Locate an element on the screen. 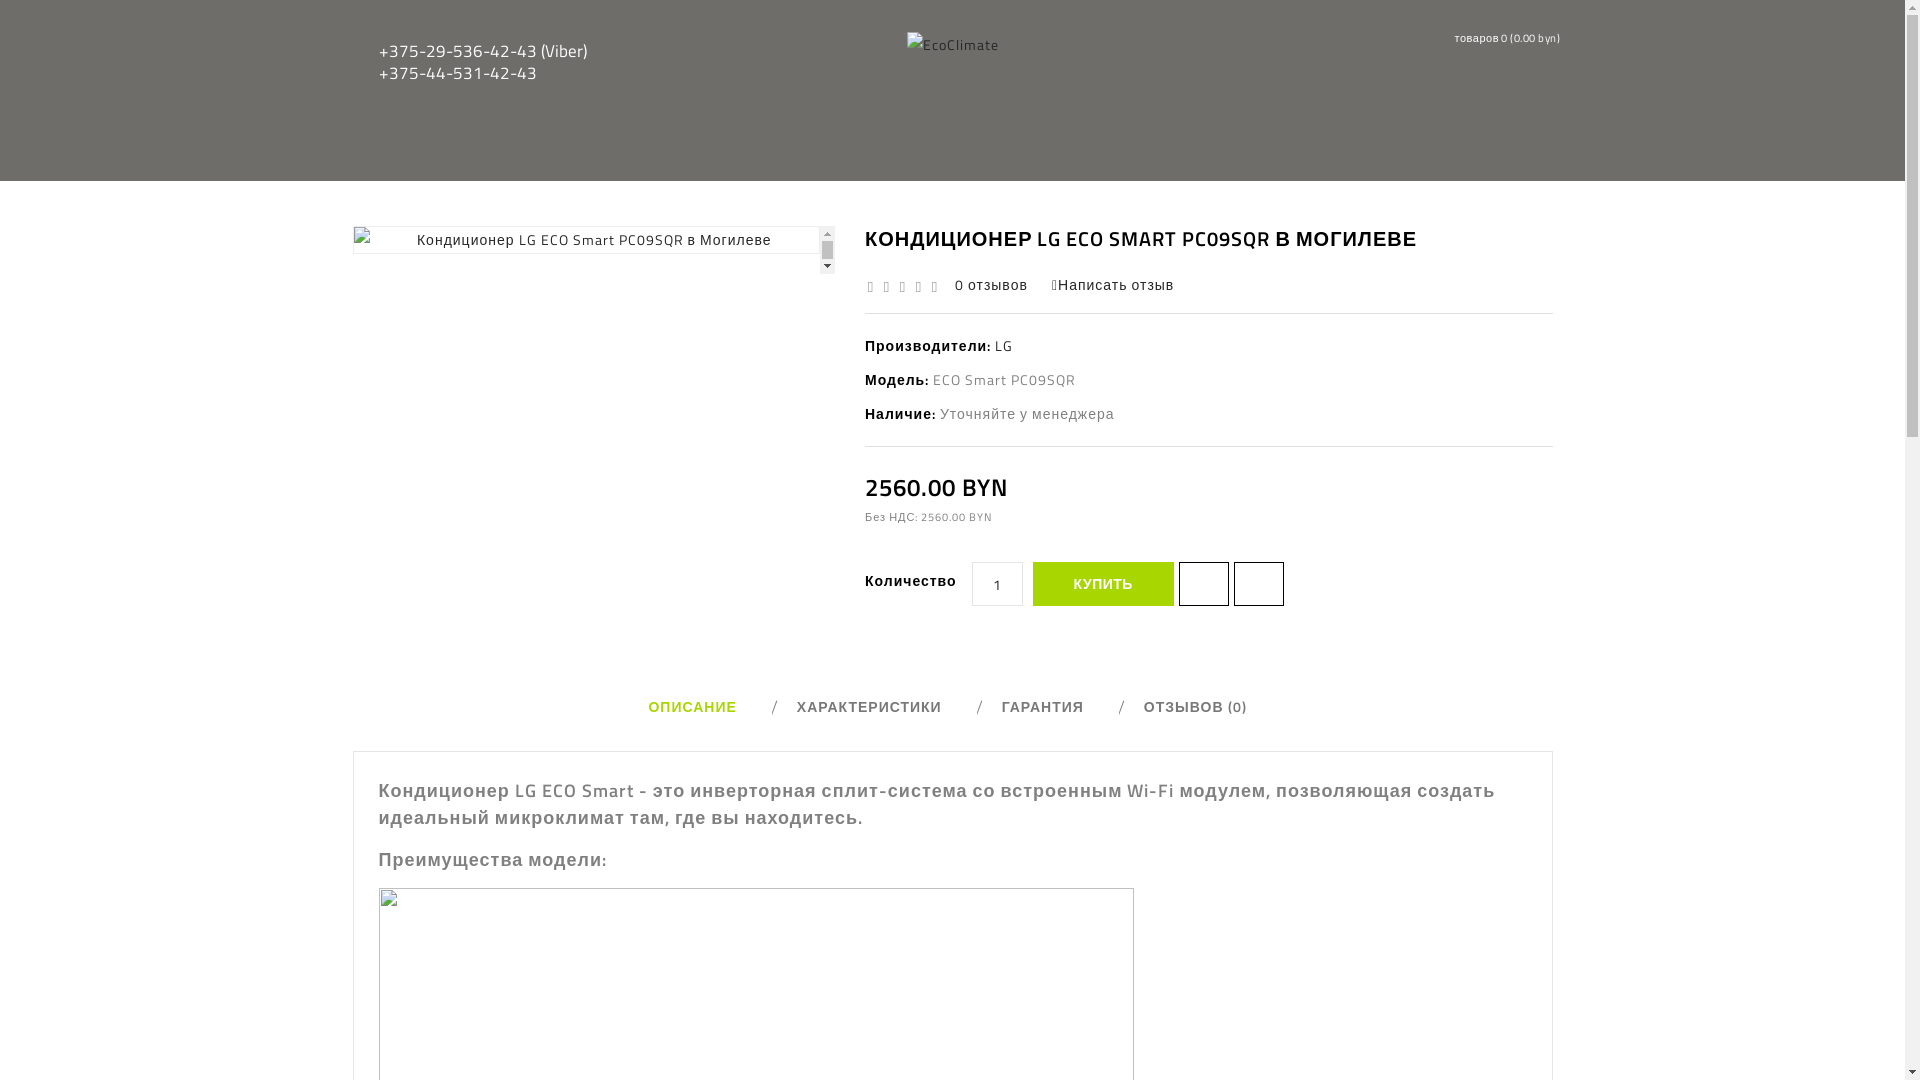 Image resolution: width=1920 pixels, height=1080 pixels. LG is located at coordinates (1004, 346).